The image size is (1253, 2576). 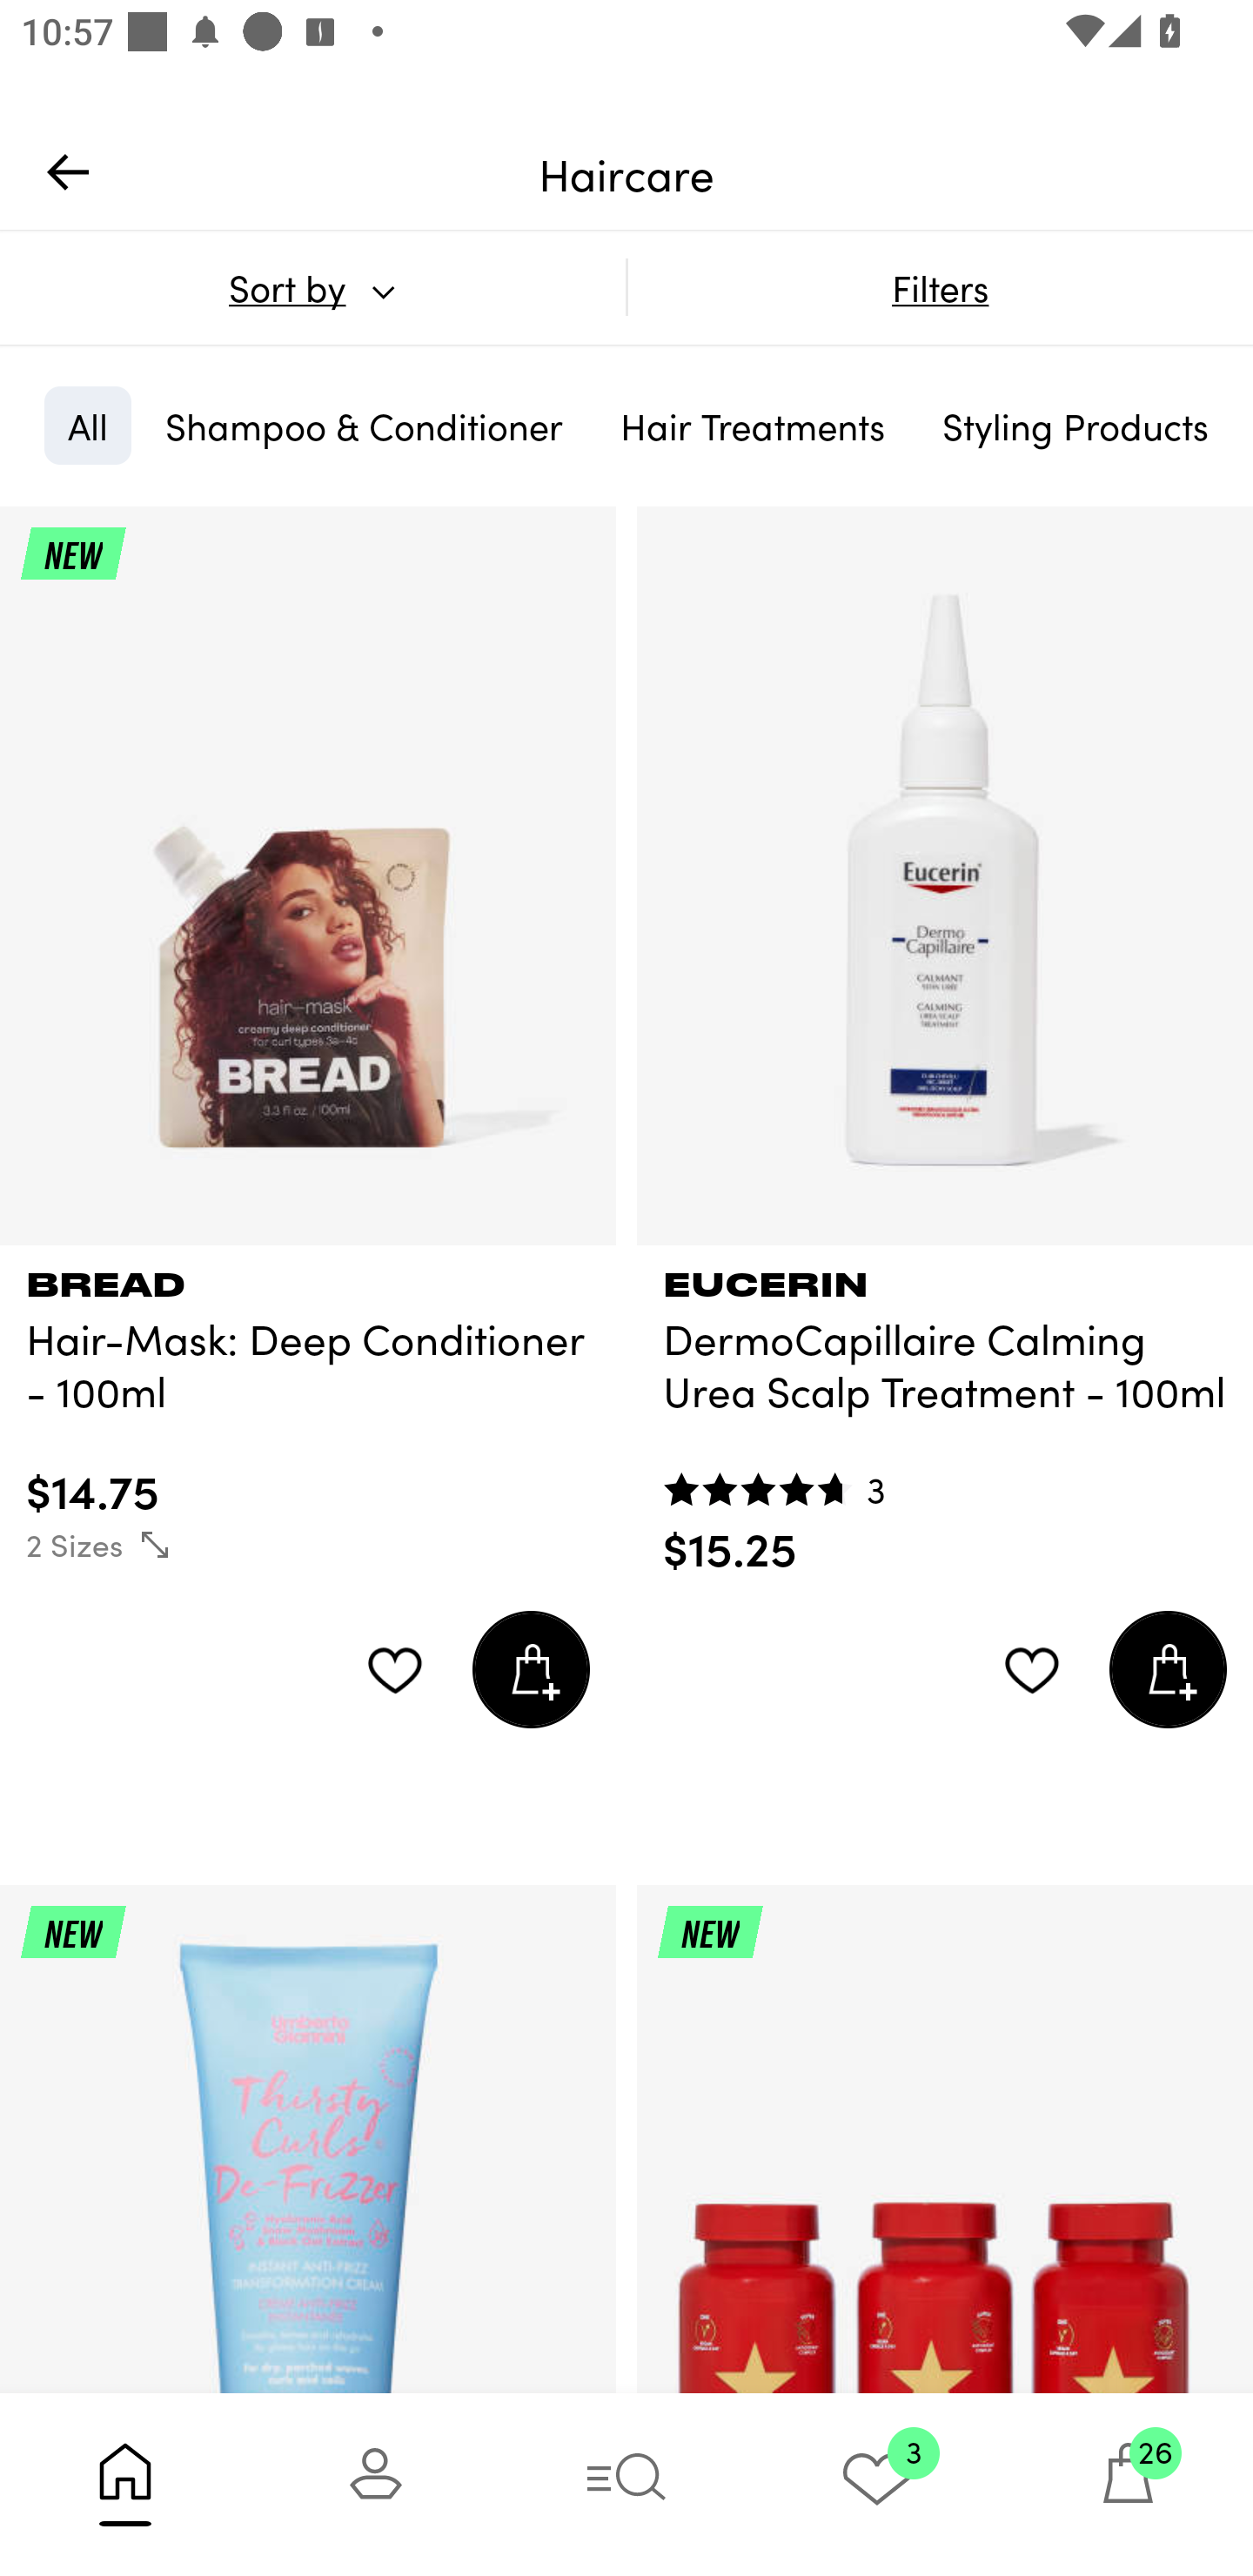 What do you see at coordinates (877, 2484) in the screenshot?
I see `3` at bounding box center [877, 2484].